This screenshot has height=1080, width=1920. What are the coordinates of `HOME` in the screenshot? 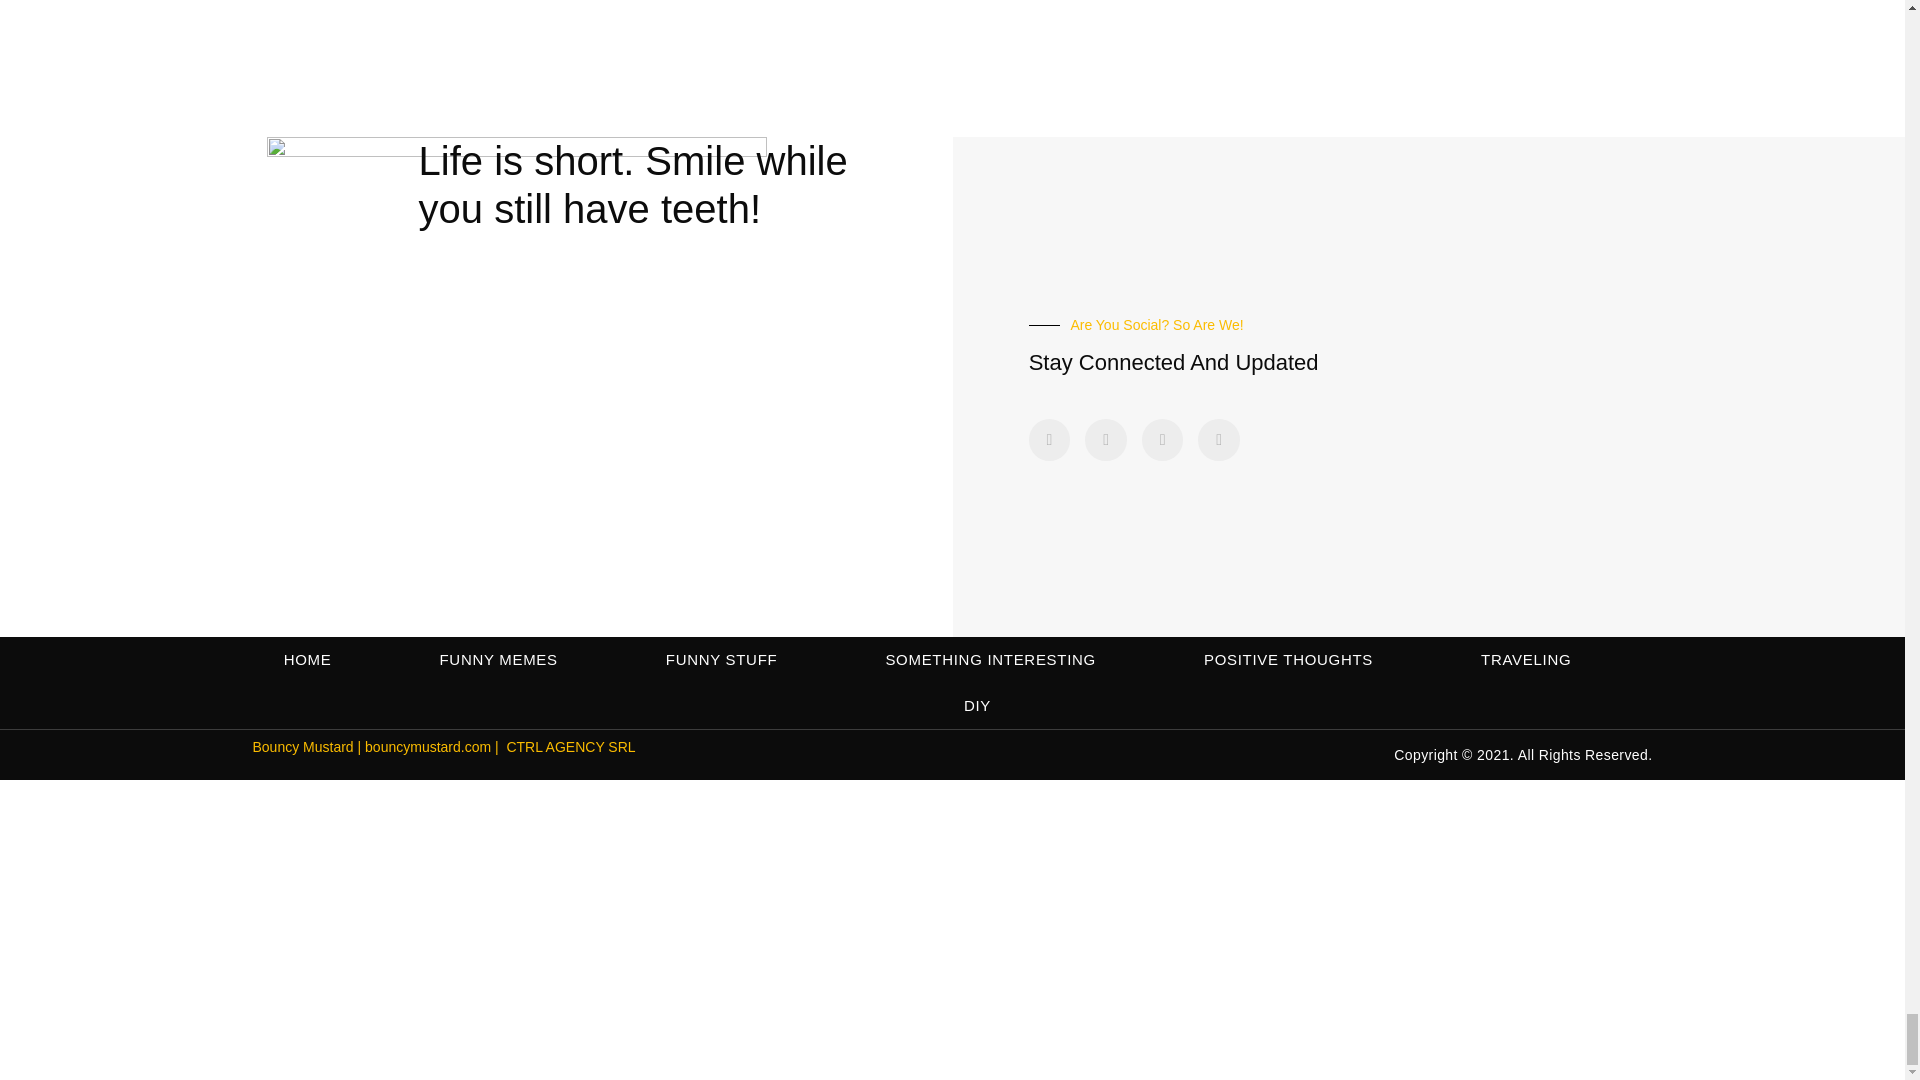 It's located at (308, 660).